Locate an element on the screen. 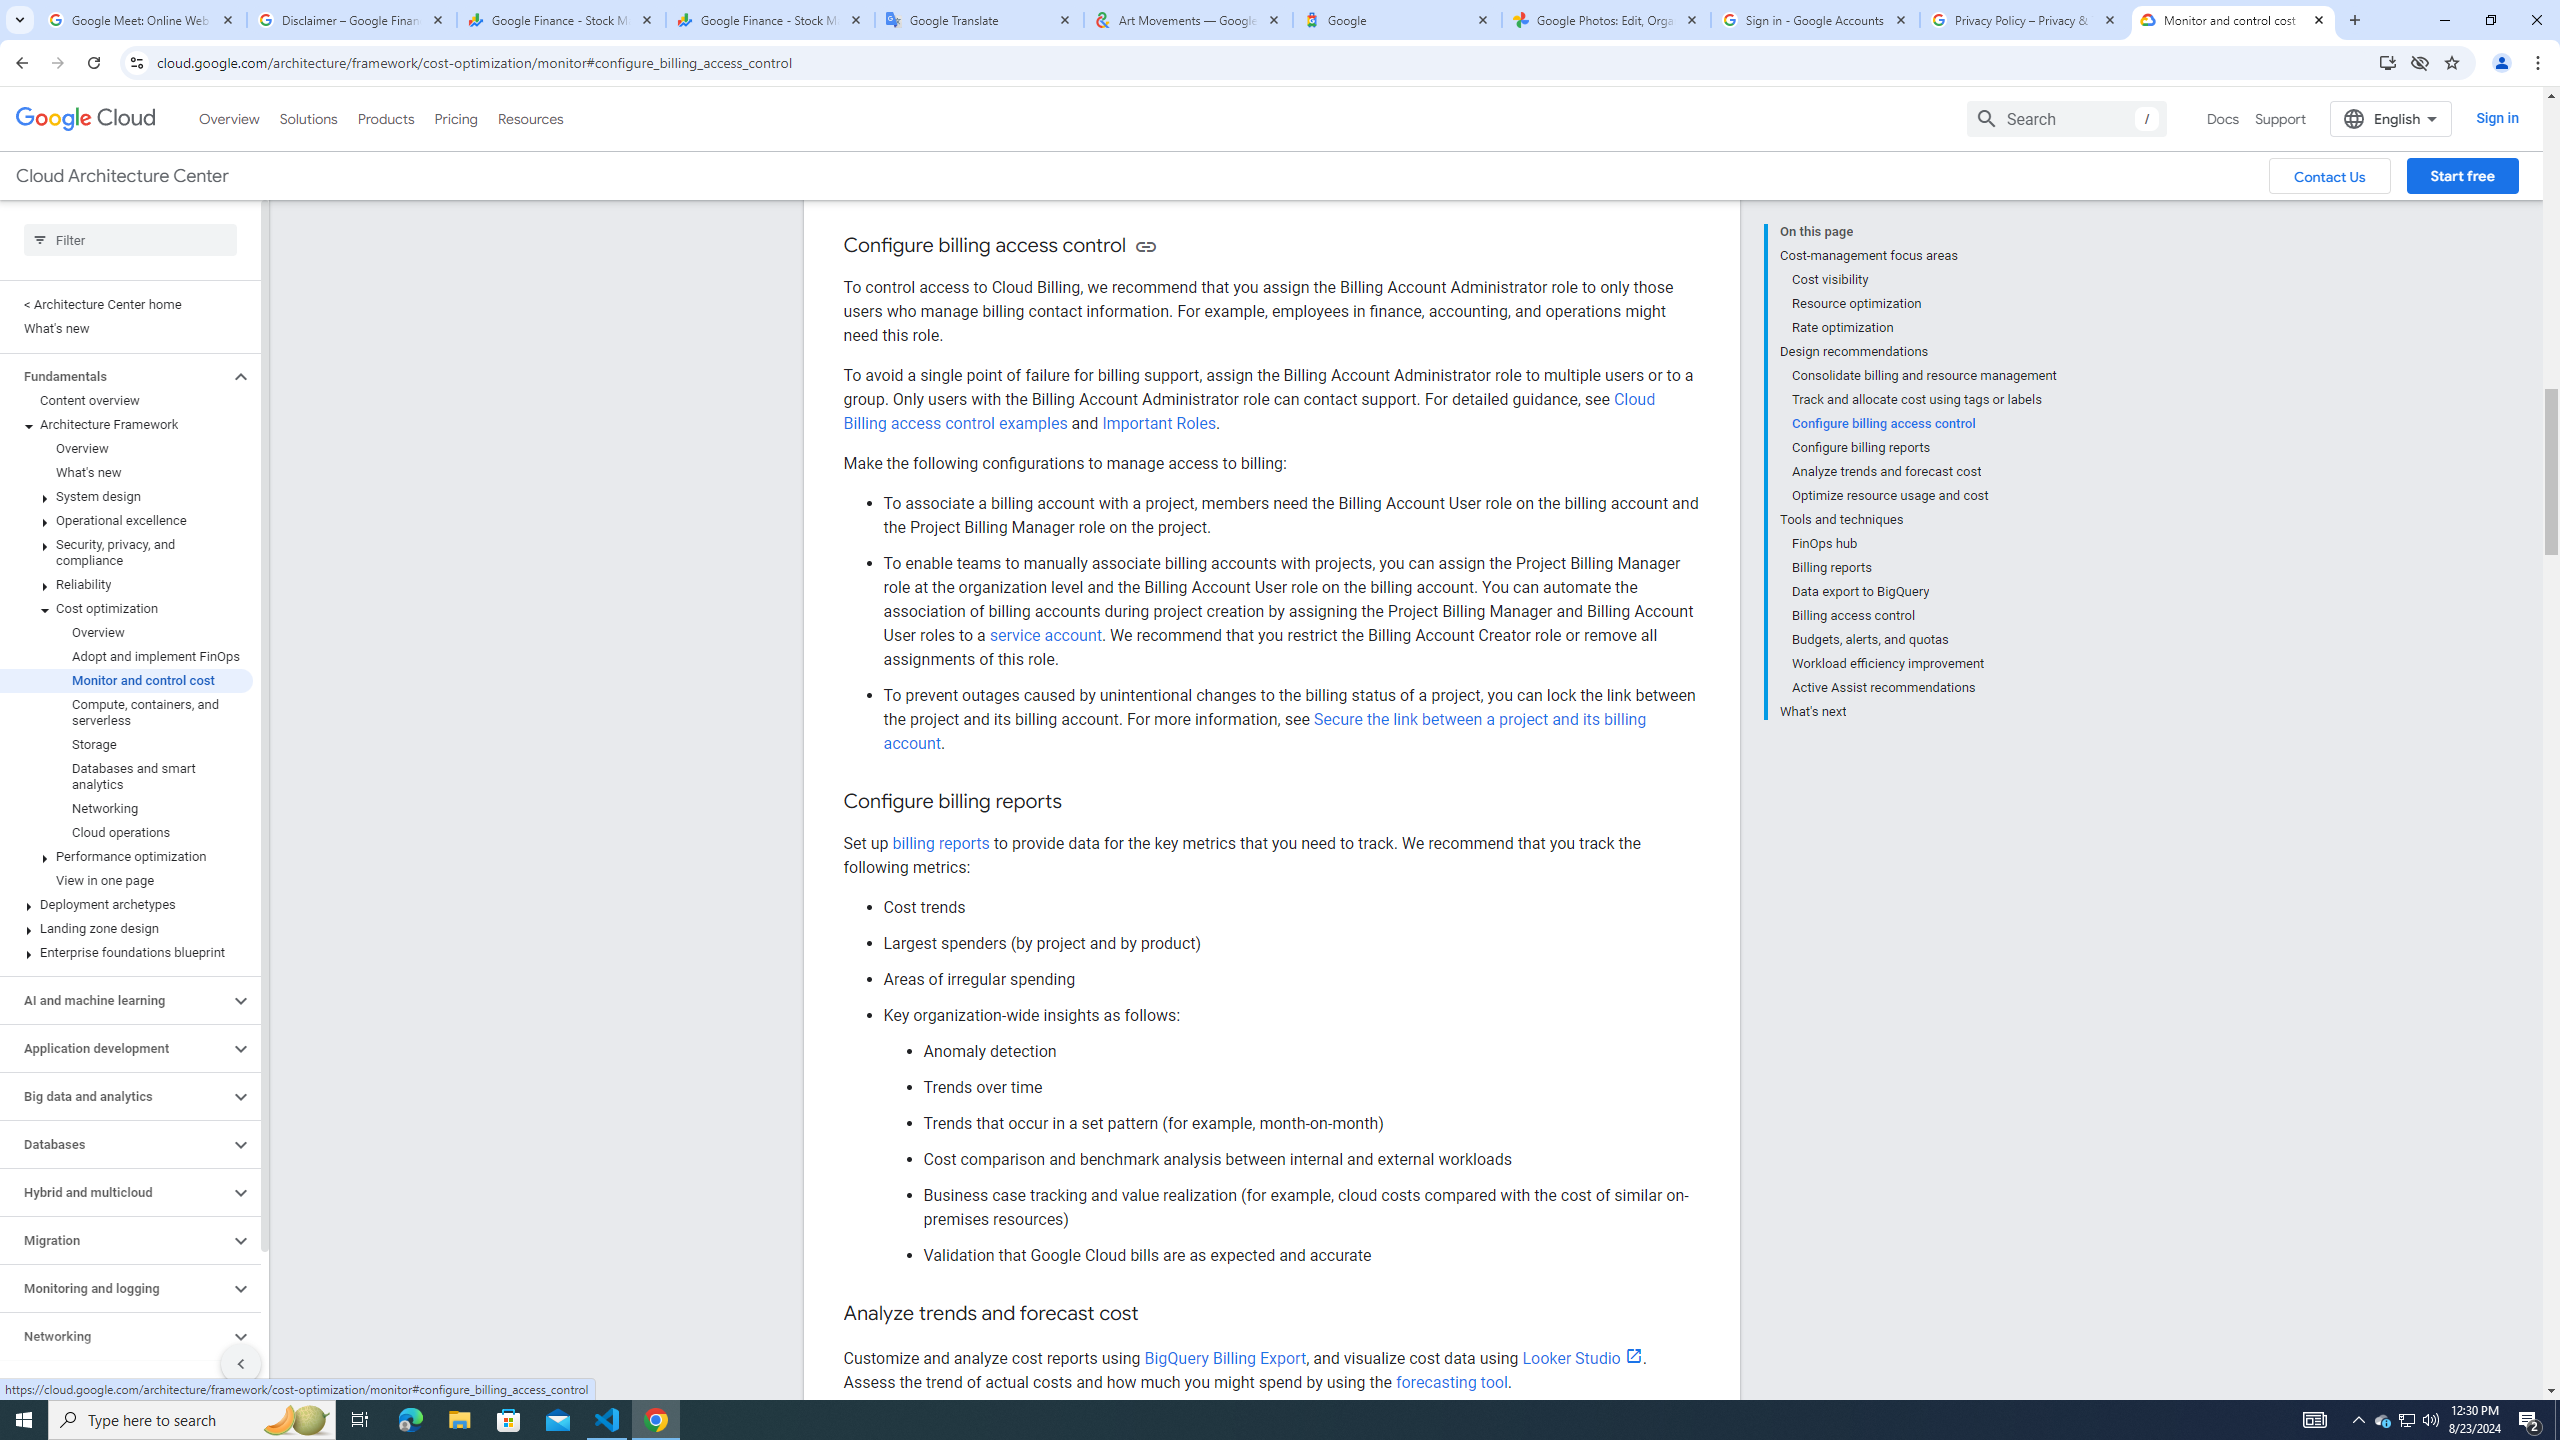  English is located at coordinates (2390, 118).